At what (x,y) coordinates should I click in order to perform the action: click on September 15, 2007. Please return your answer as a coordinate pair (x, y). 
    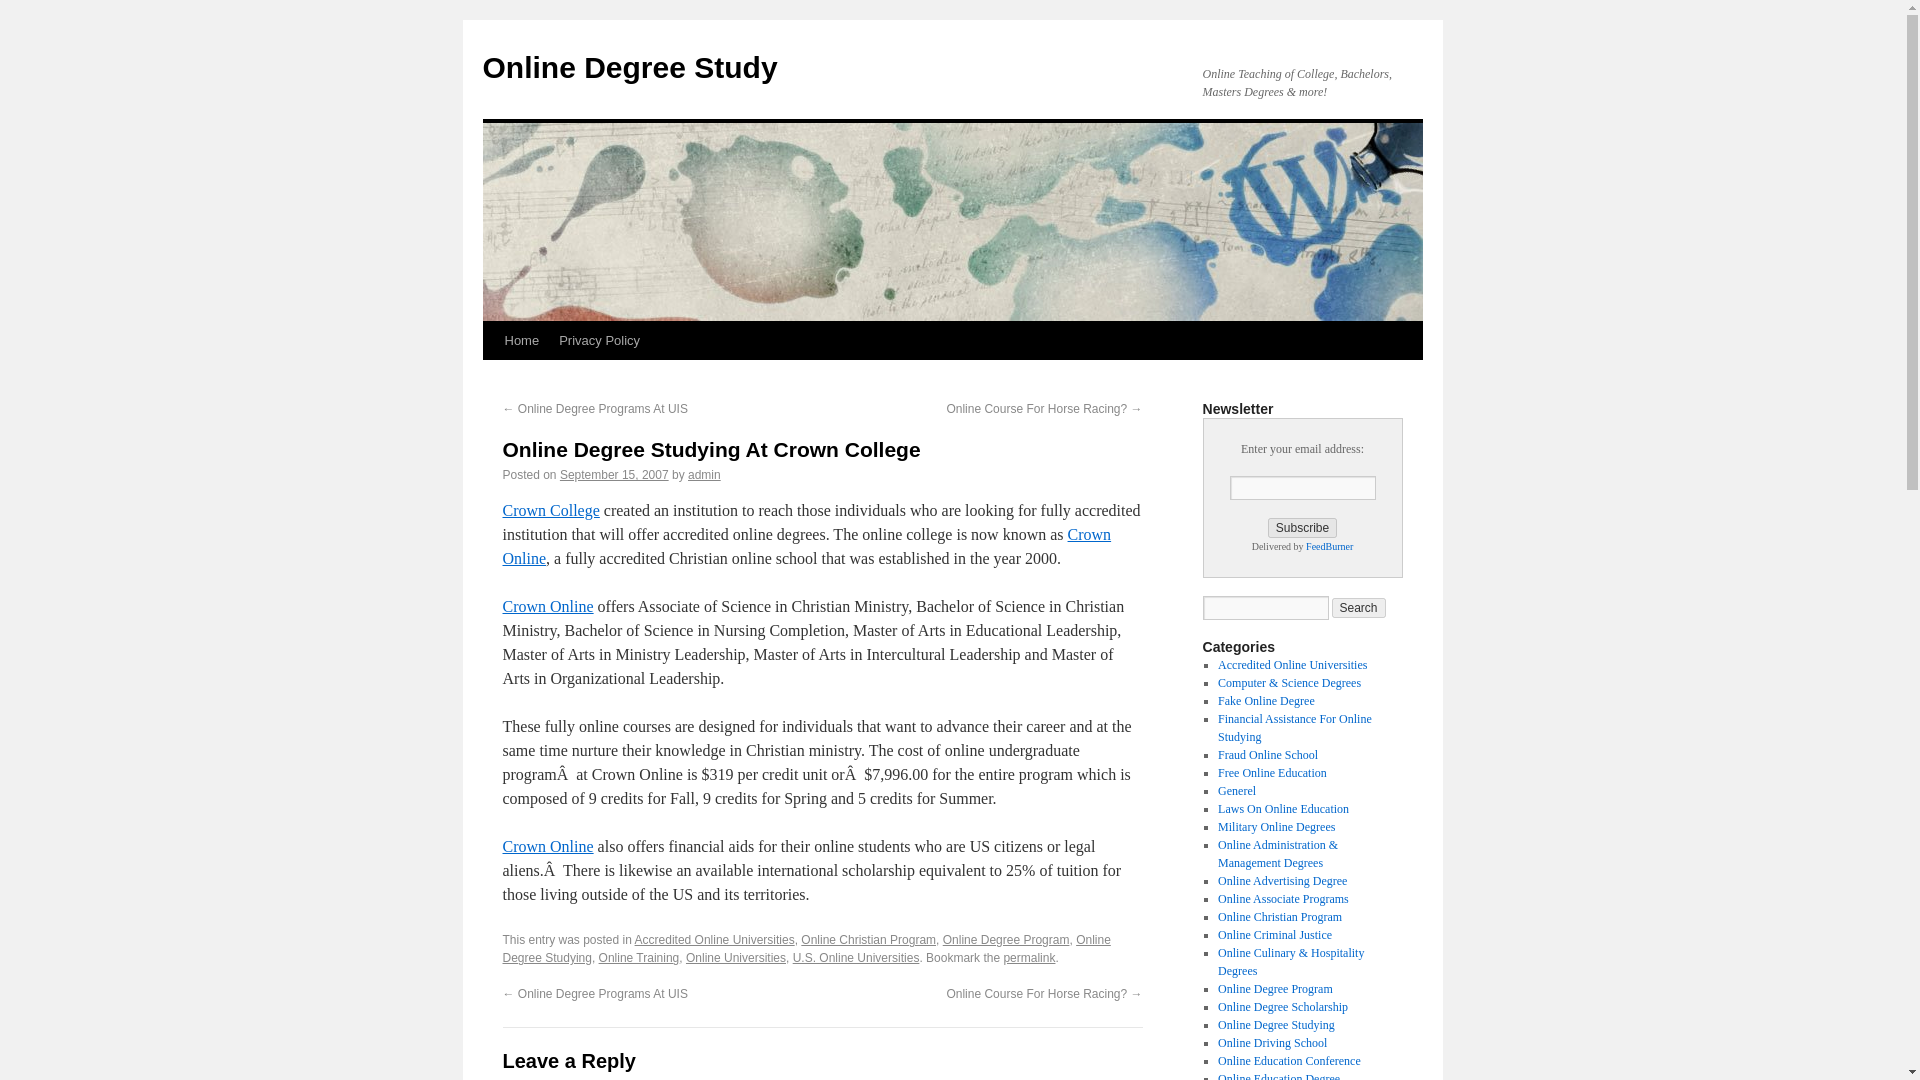
    Looking at the image, I should click on (614, 474).